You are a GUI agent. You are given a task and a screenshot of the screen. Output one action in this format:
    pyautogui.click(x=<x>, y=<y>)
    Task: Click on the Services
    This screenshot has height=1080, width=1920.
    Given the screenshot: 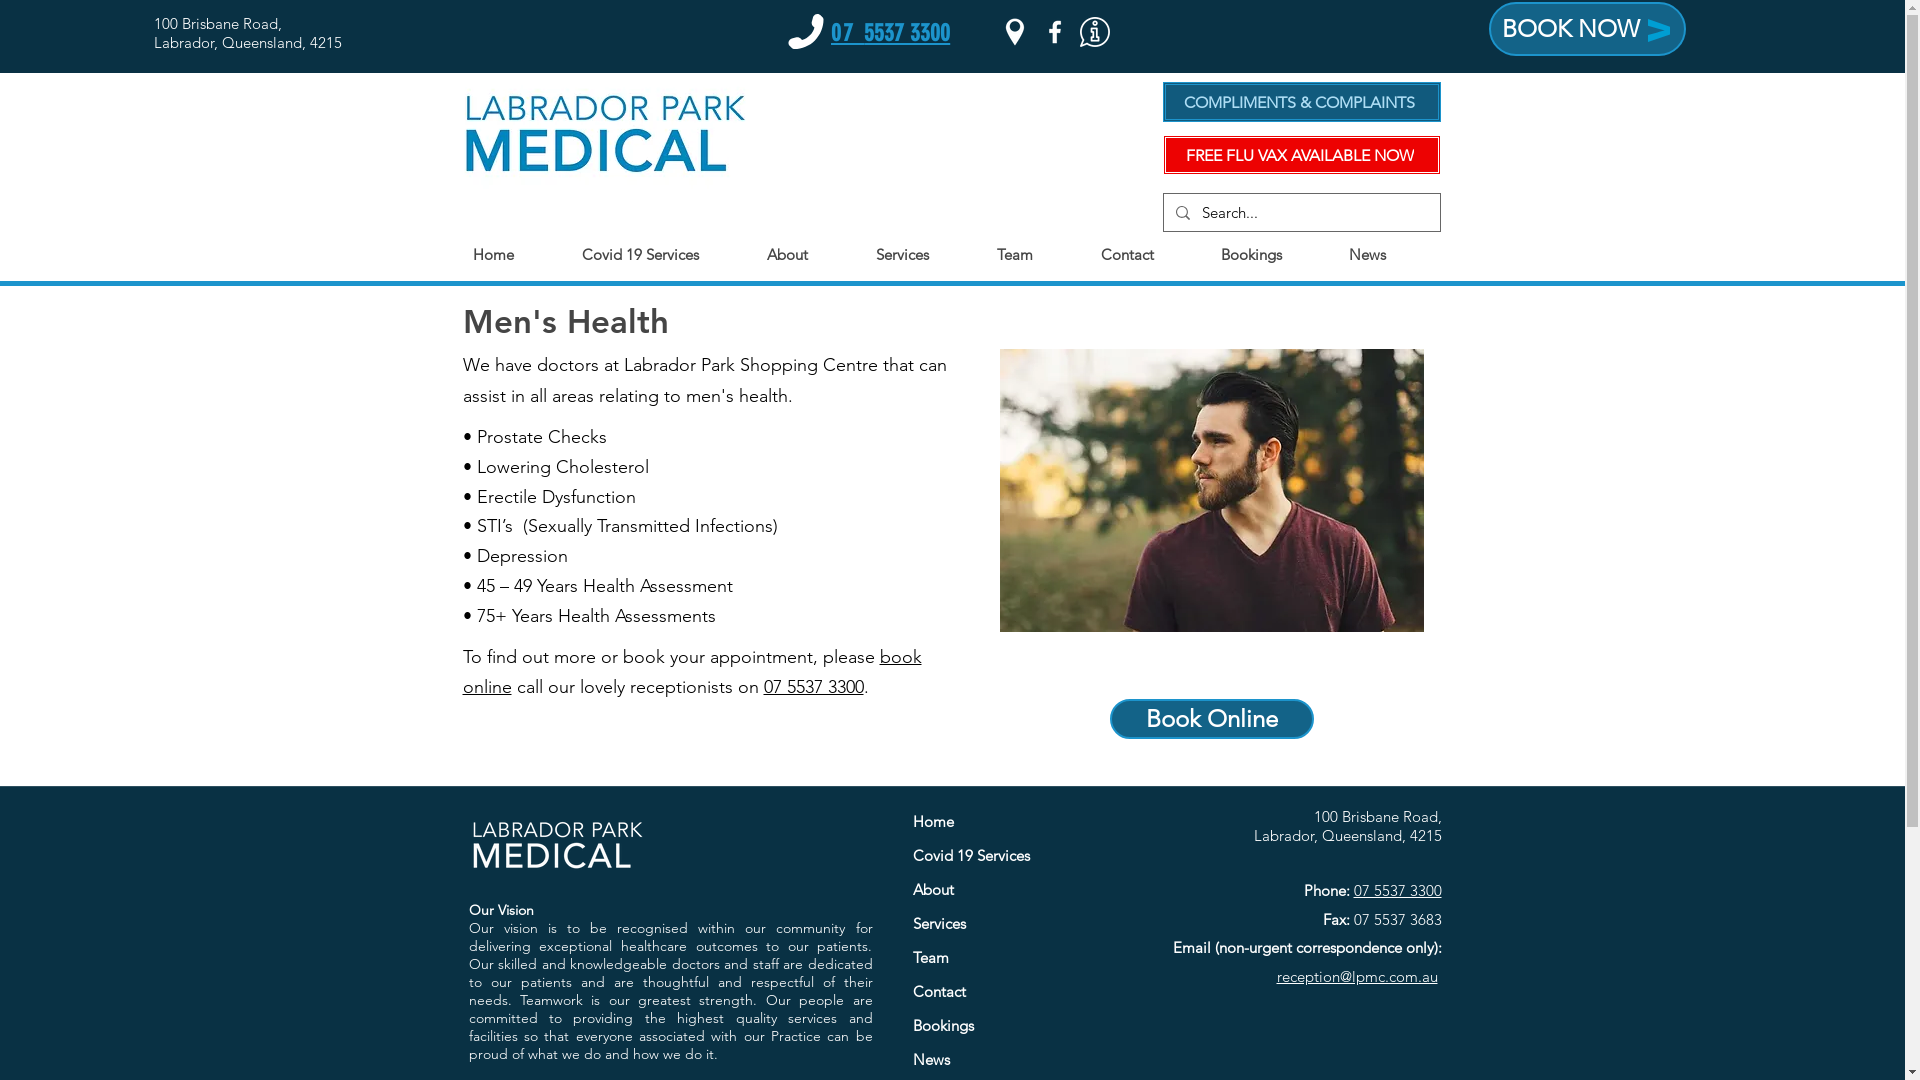 What is the action you would take?
    pyautogui.click(x=1010, y=924)
    